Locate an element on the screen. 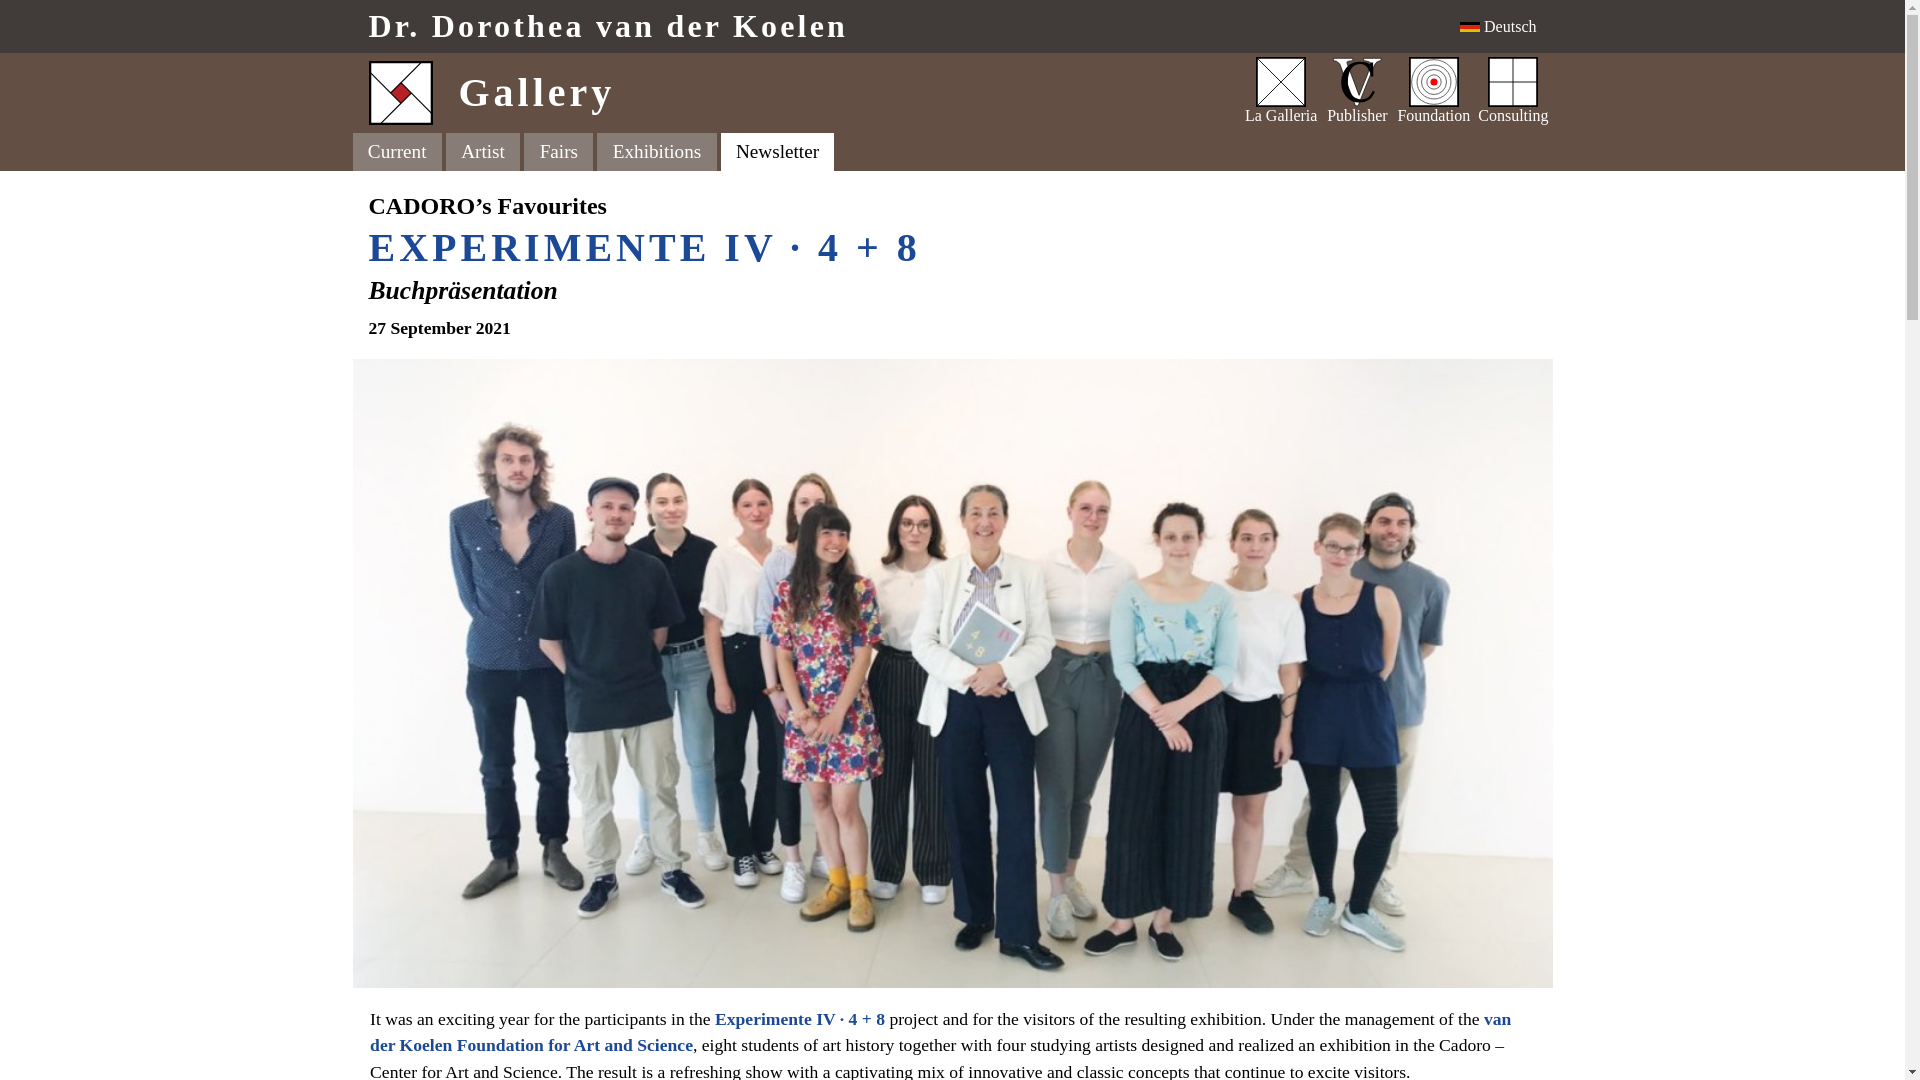 The width and height of the screenshot is (1920, 1080). About us is located at coordinates (1512, 92).